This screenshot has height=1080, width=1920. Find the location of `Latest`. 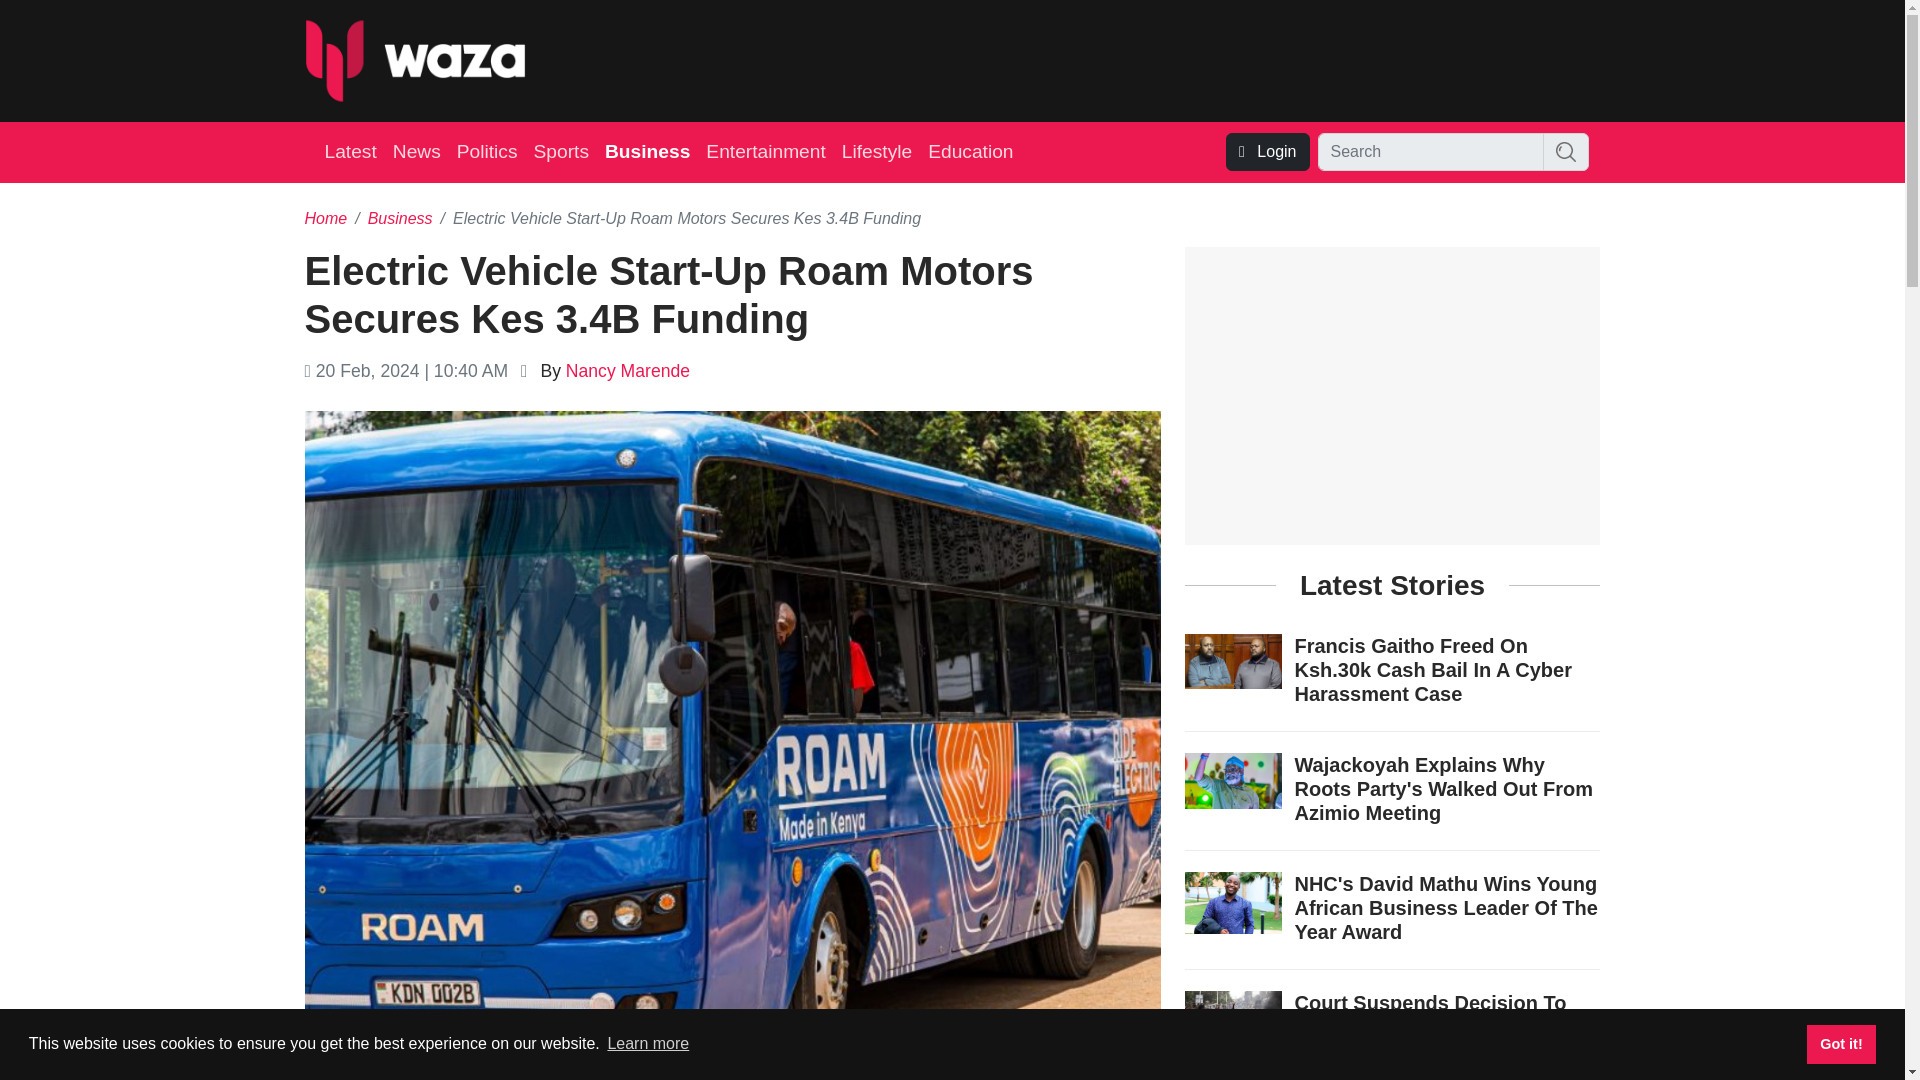

Latest is located at coordinates (350, 152).